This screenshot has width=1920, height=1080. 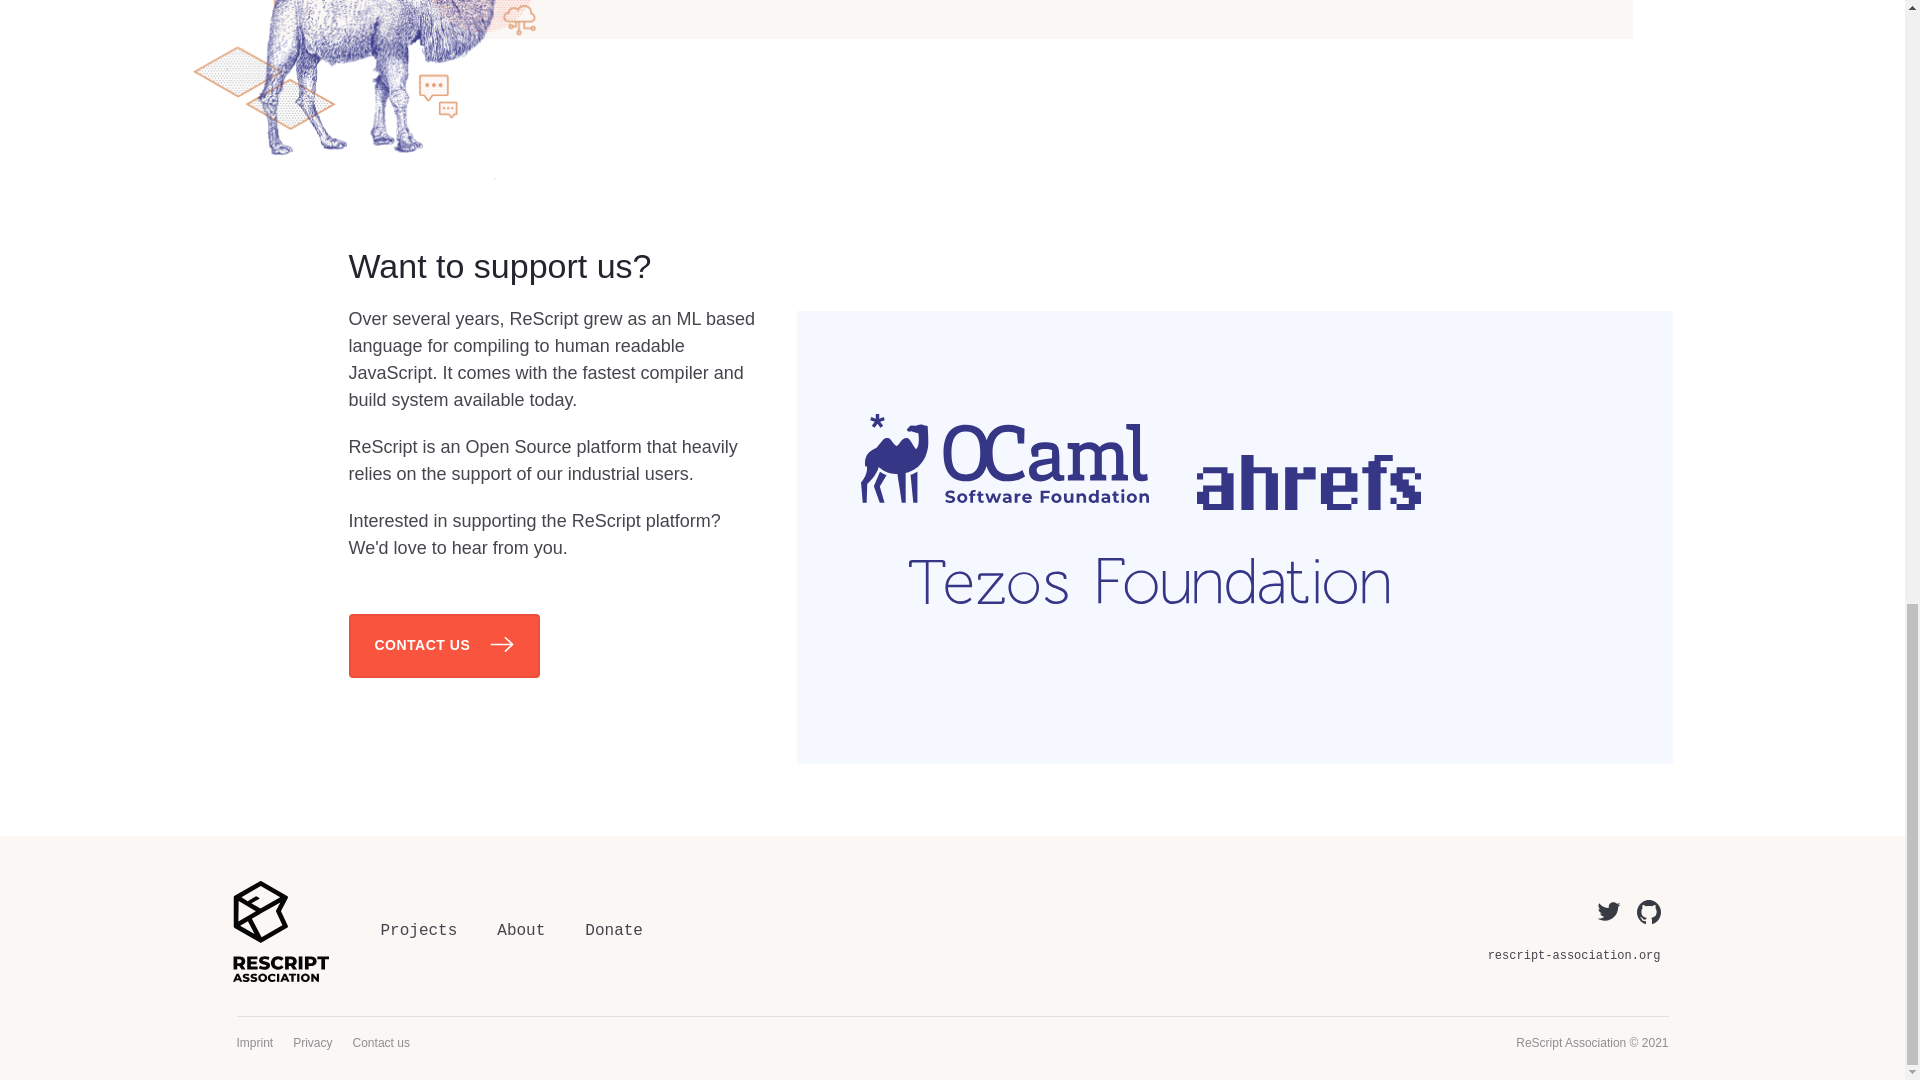 I want to click on Imprint, so click(x=254, y=1043).